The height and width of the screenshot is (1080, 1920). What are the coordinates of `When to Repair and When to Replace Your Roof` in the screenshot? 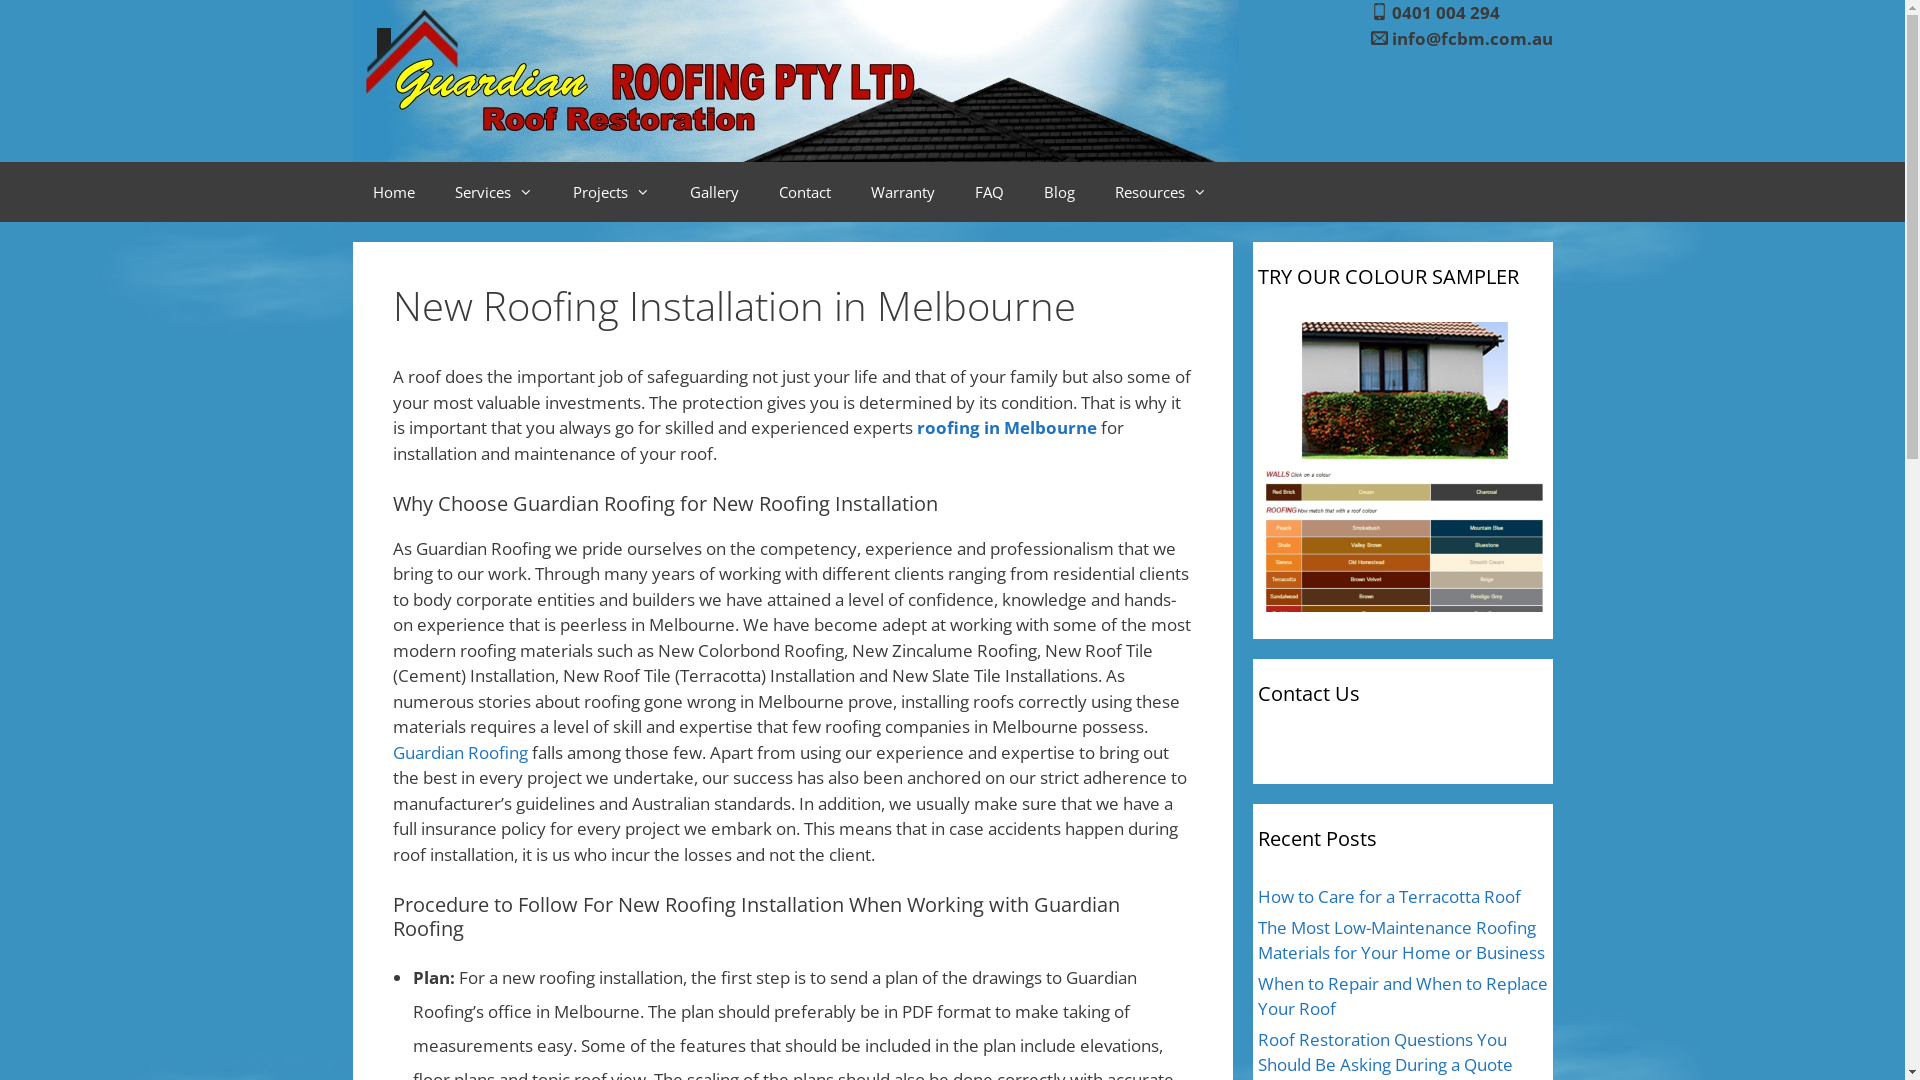 It's located at (1403, 996).